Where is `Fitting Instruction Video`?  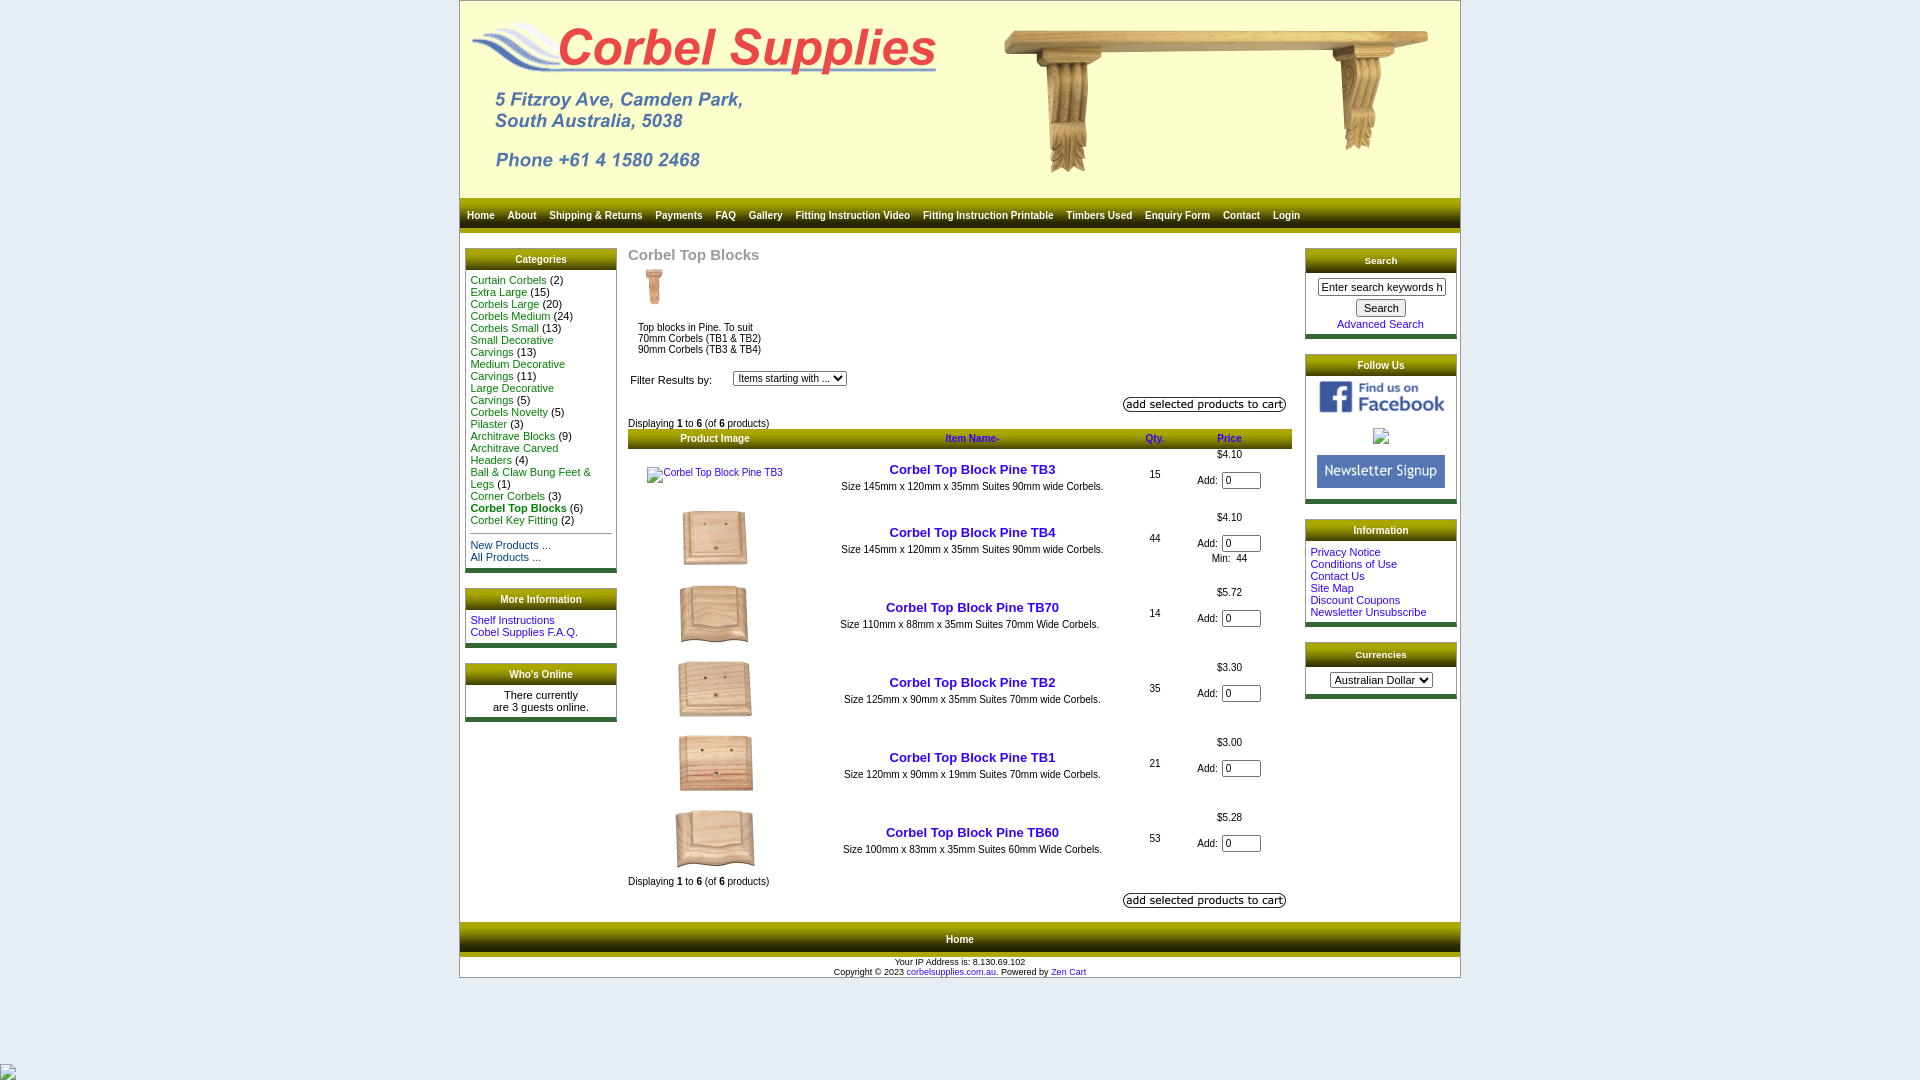 Fitting Instruction Video is located at coordinates (854, 216).